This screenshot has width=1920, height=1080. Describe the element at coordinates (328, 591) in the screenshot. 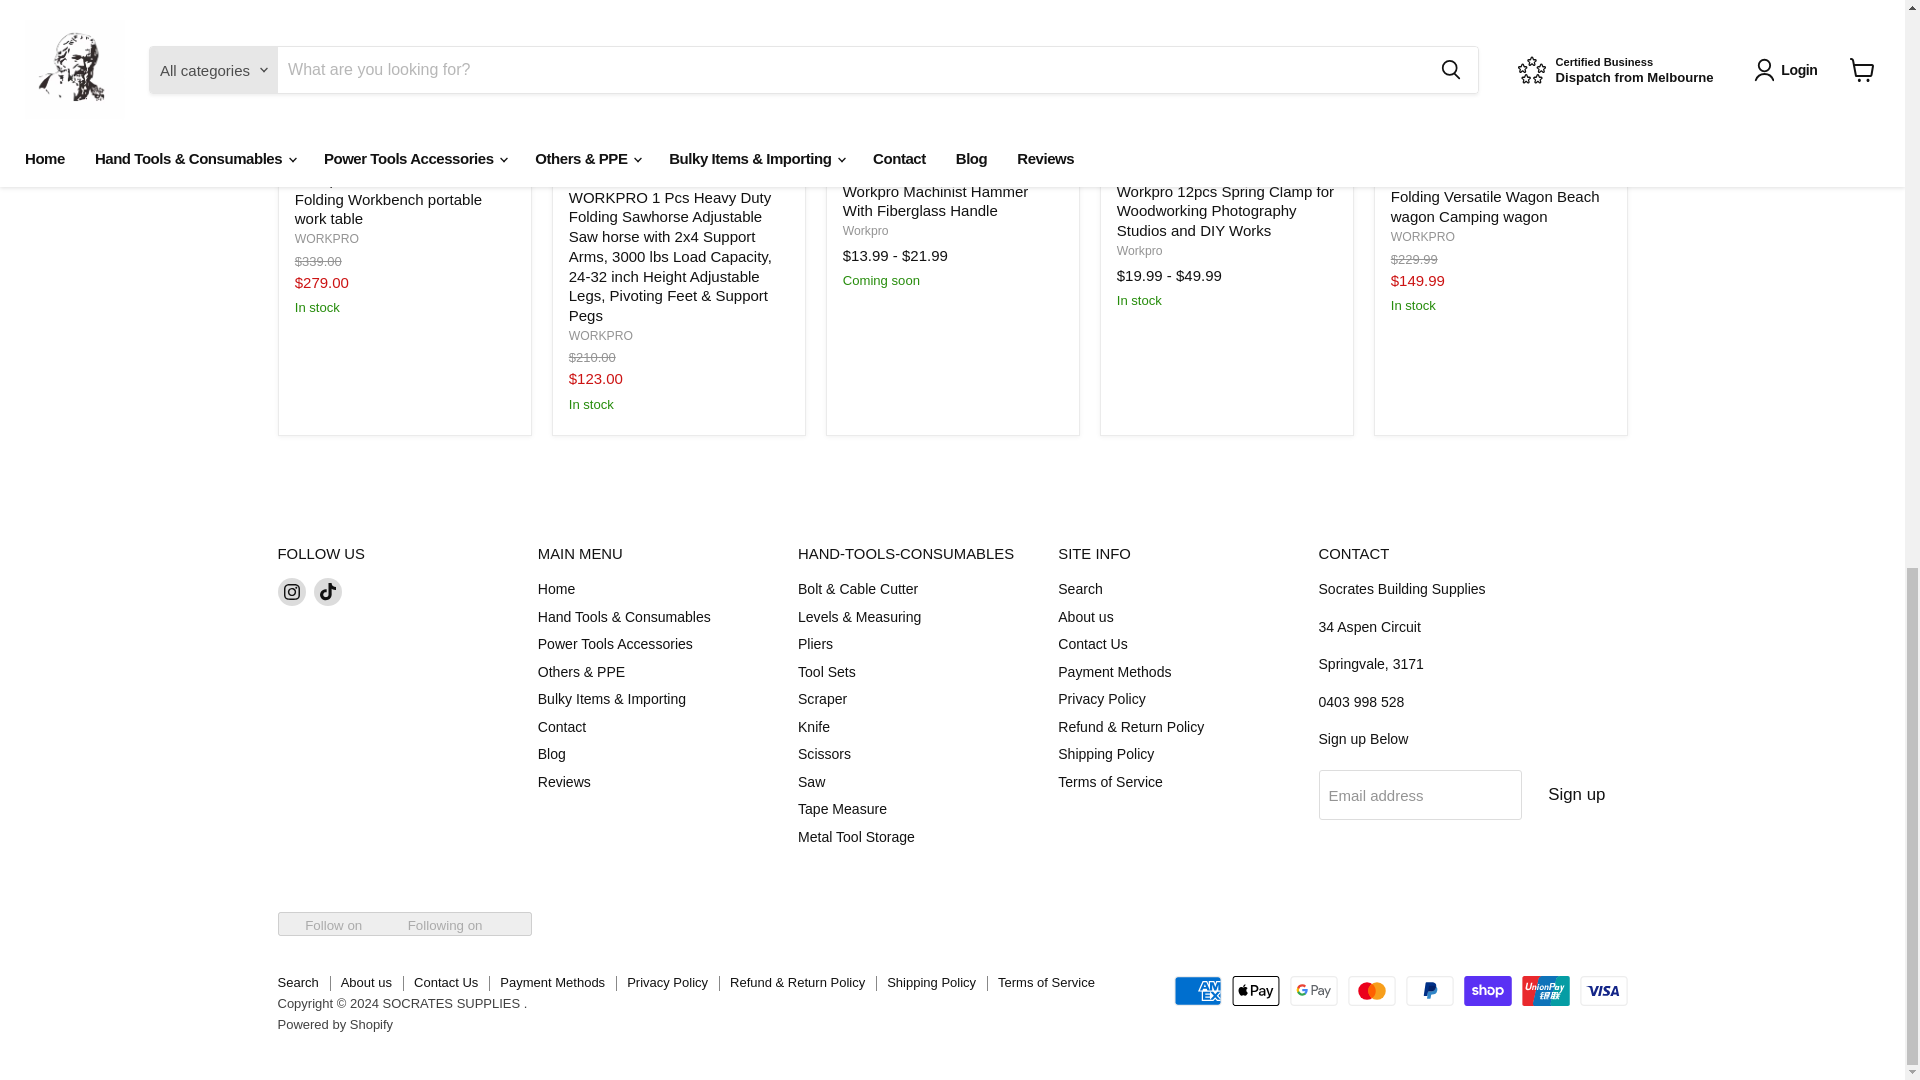

I see `TikTok` at that location.